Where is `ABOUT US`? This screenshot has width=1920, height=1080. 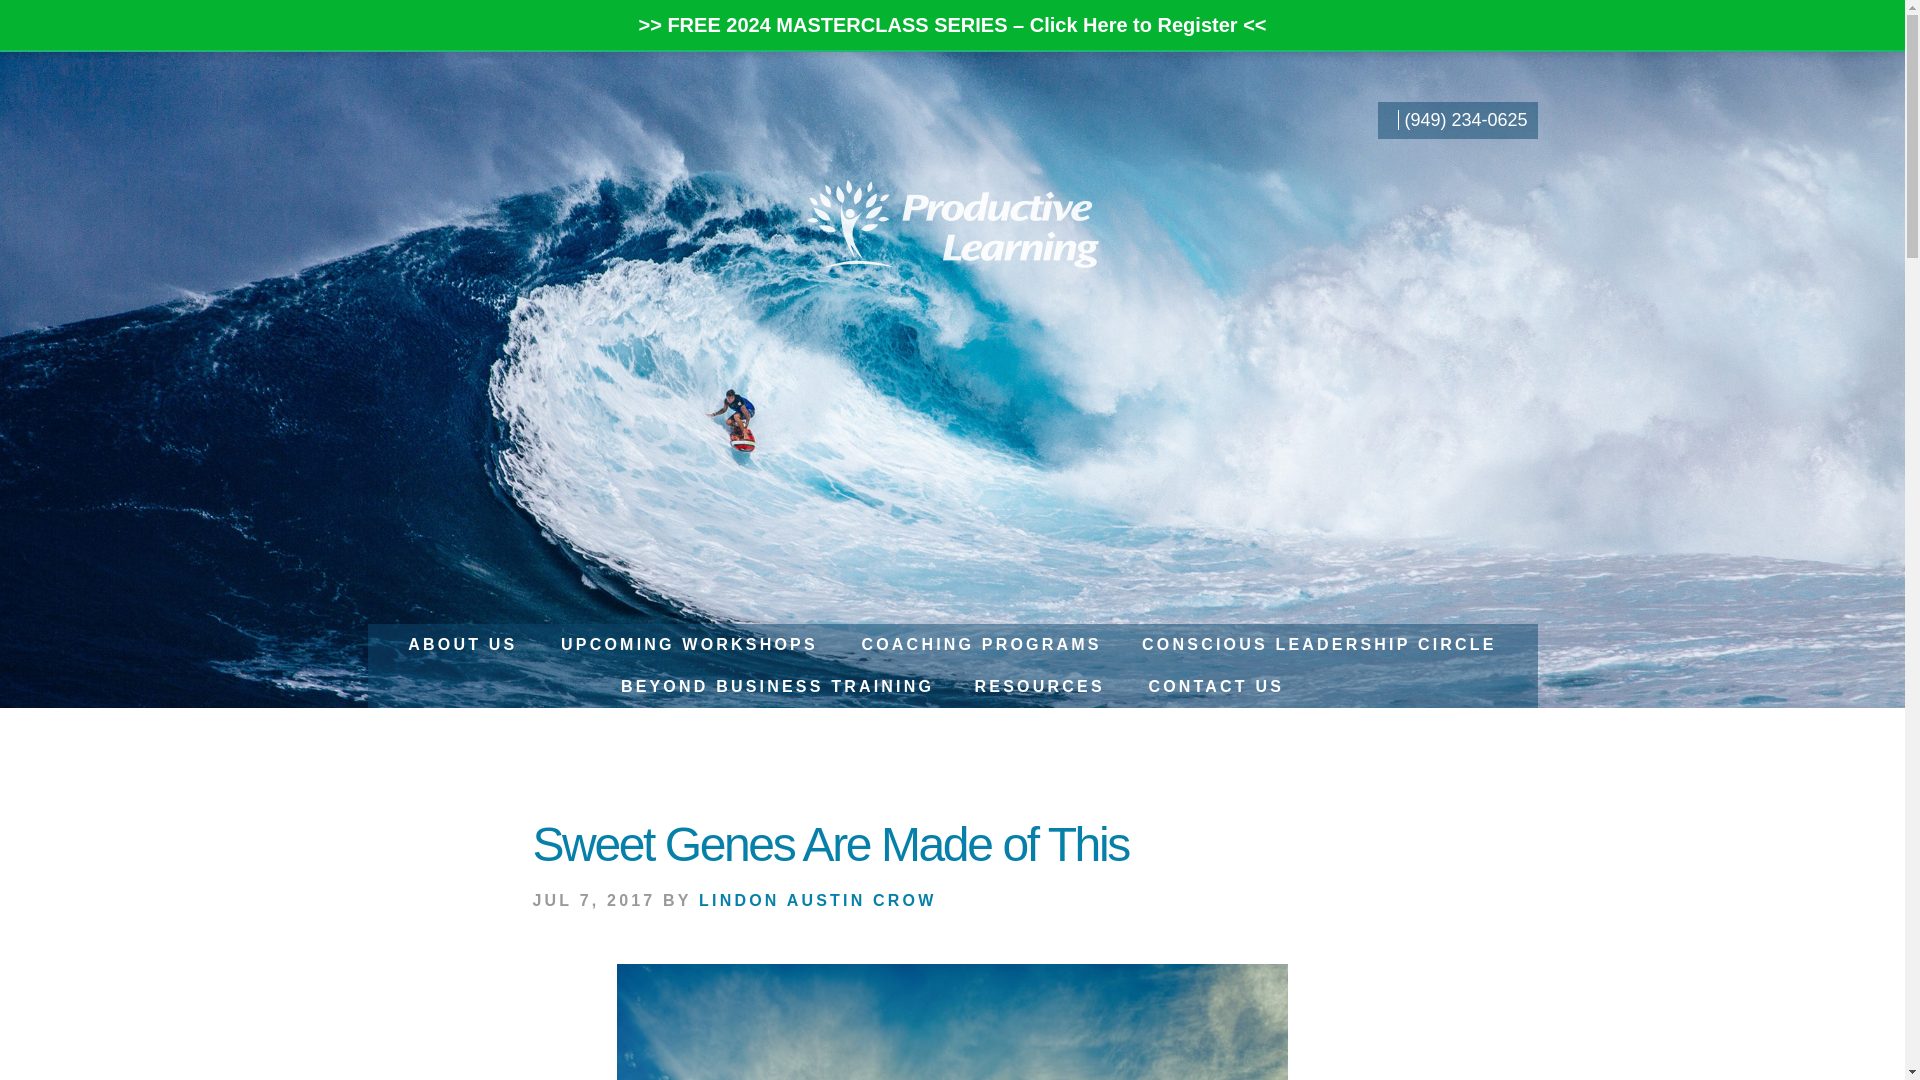 ABOUT US is located at coordinates (462, 645).